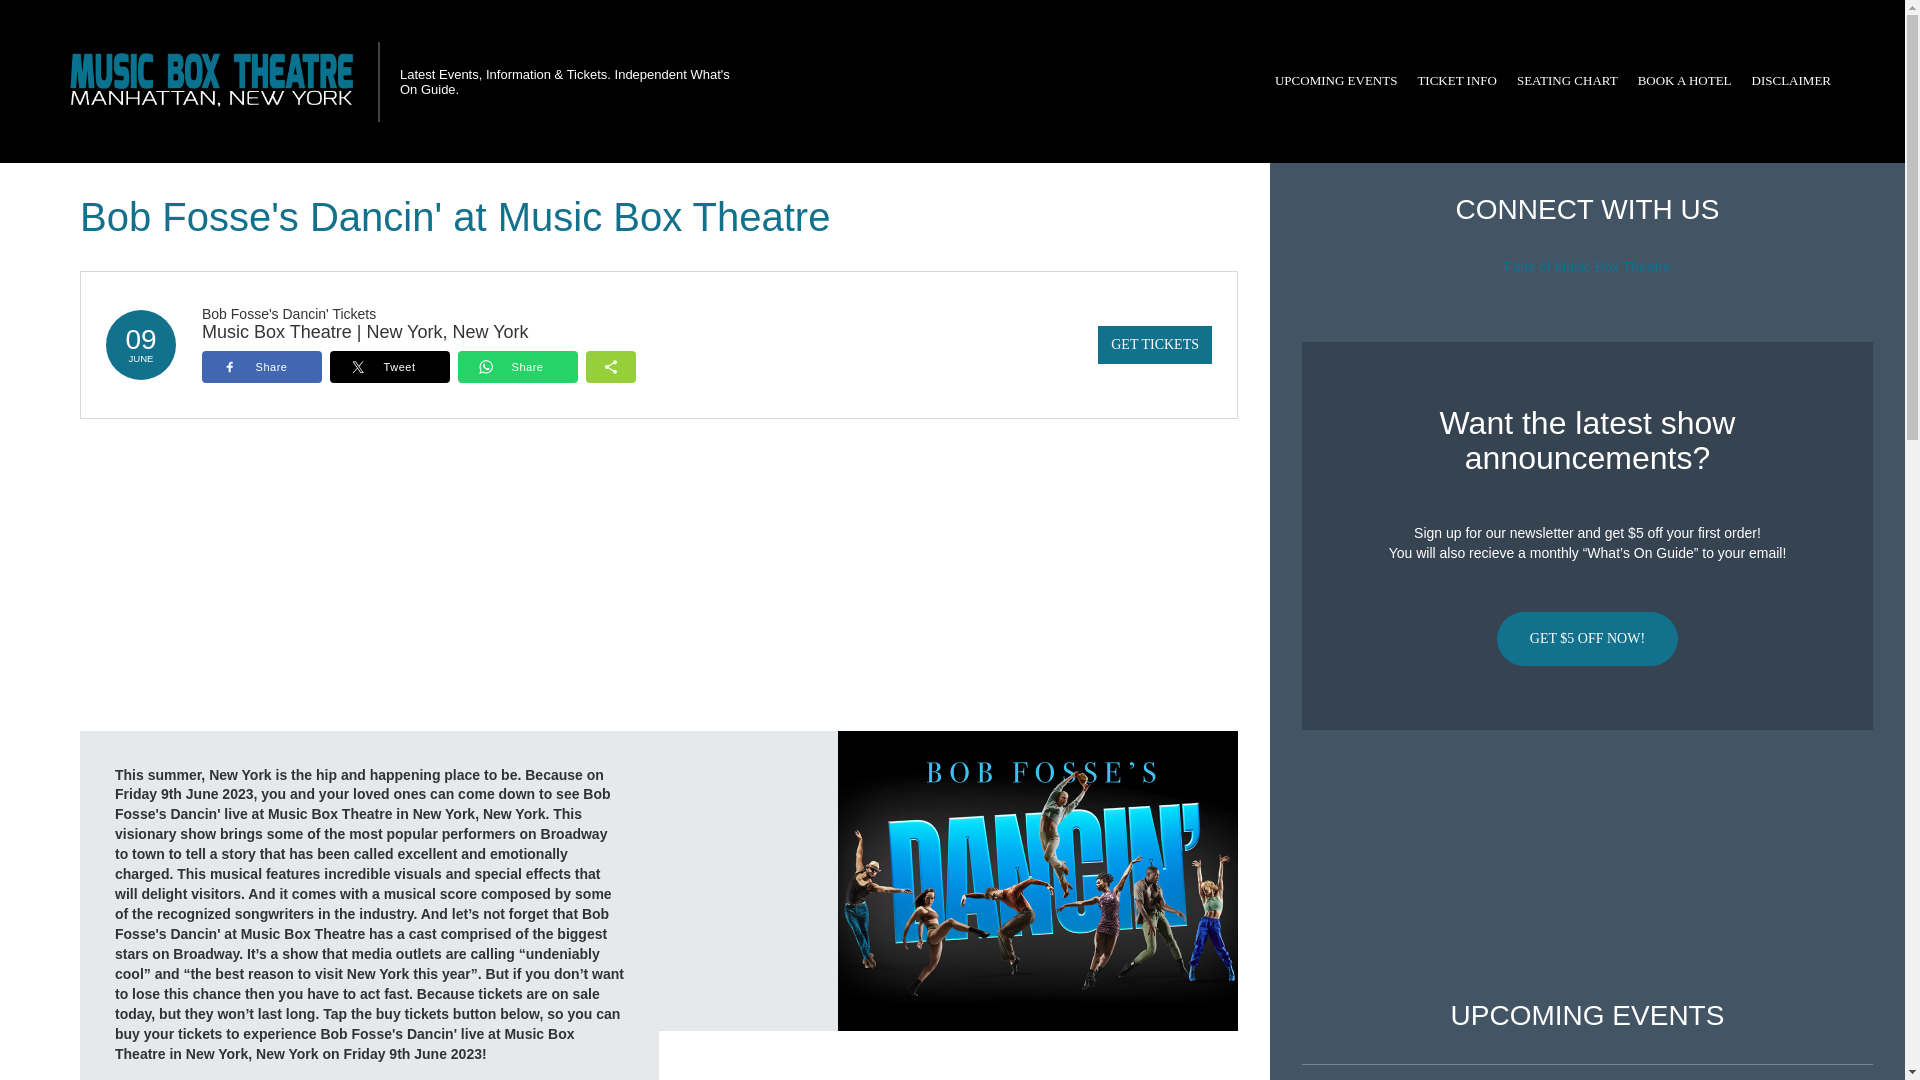 The width and height of the screenshot is (1920, 1080). Describe the element at coordinates (1154, 344) in the screenshot. I see `GET TICKETS` at that location.